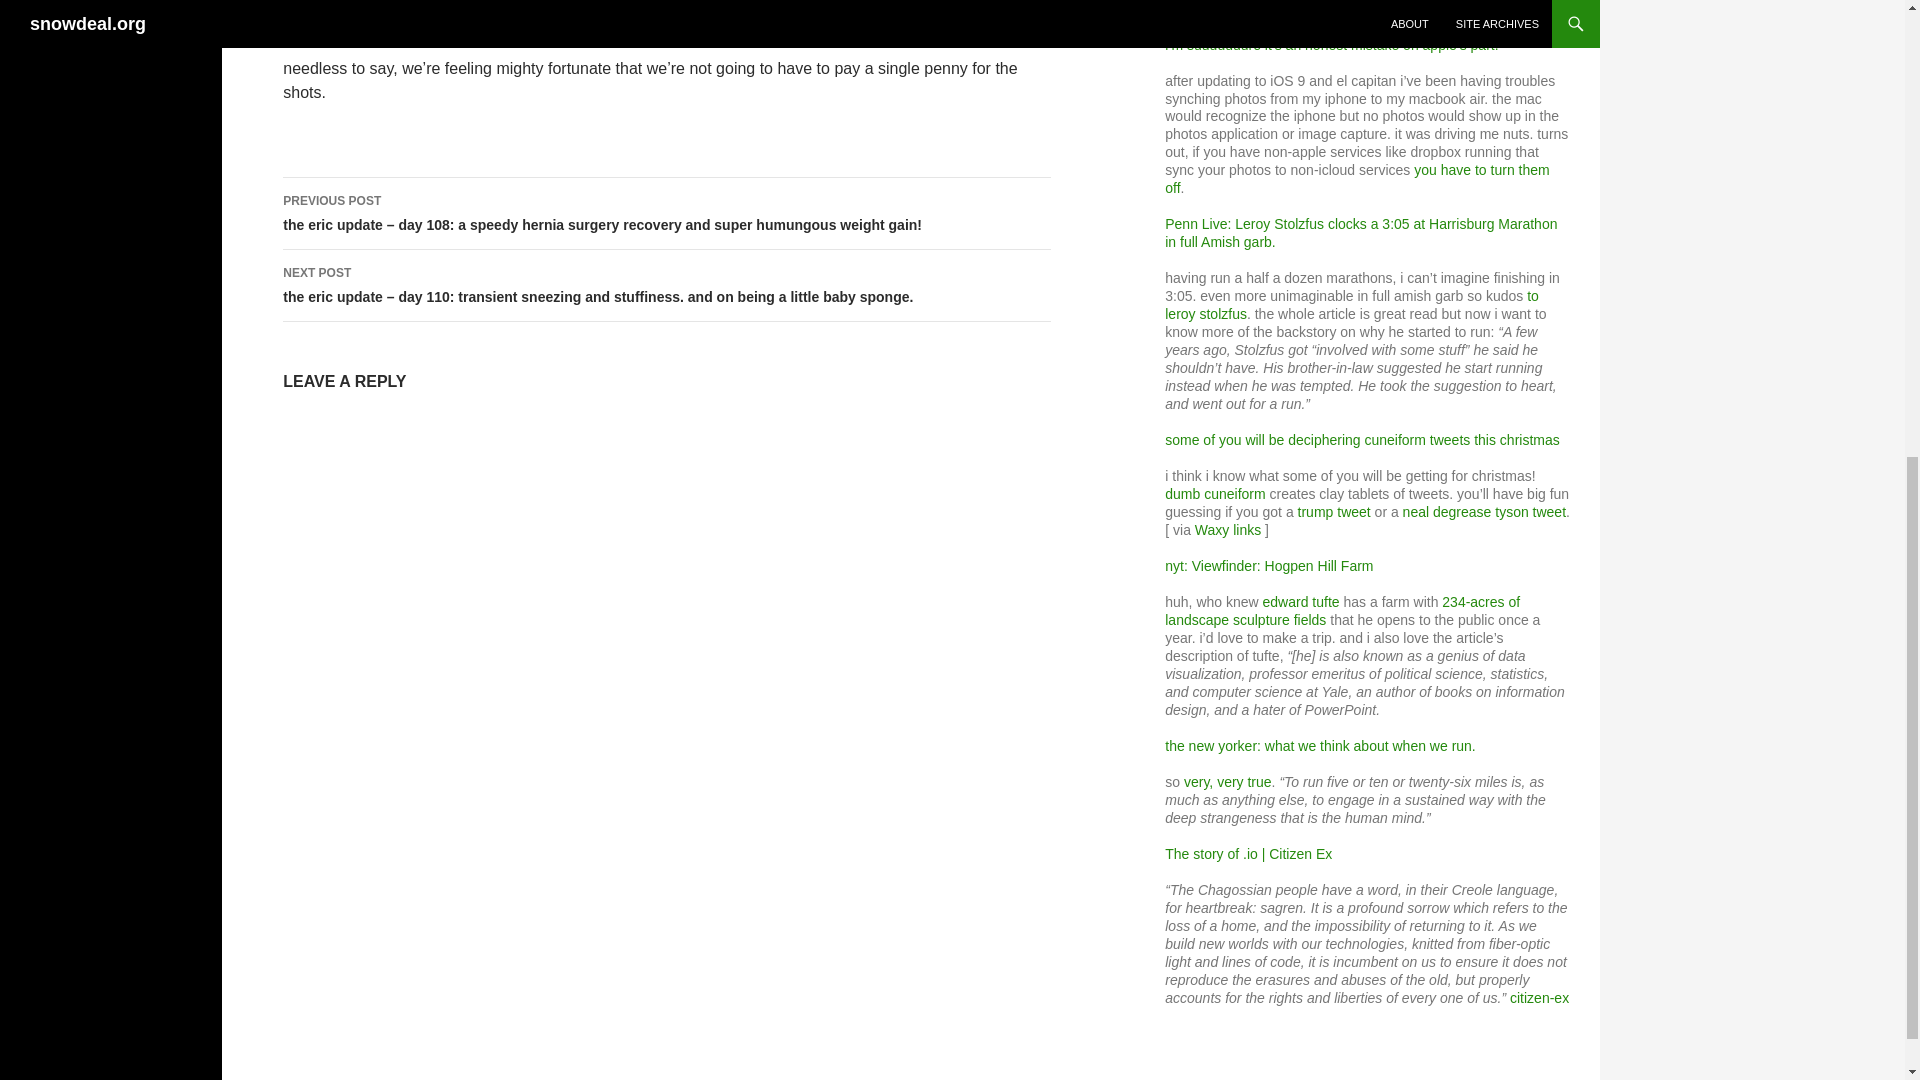  What do you see at coordinates (1302, 602) in the screenshot?
I see `edward tufte` at bounding box center [1302, 602].